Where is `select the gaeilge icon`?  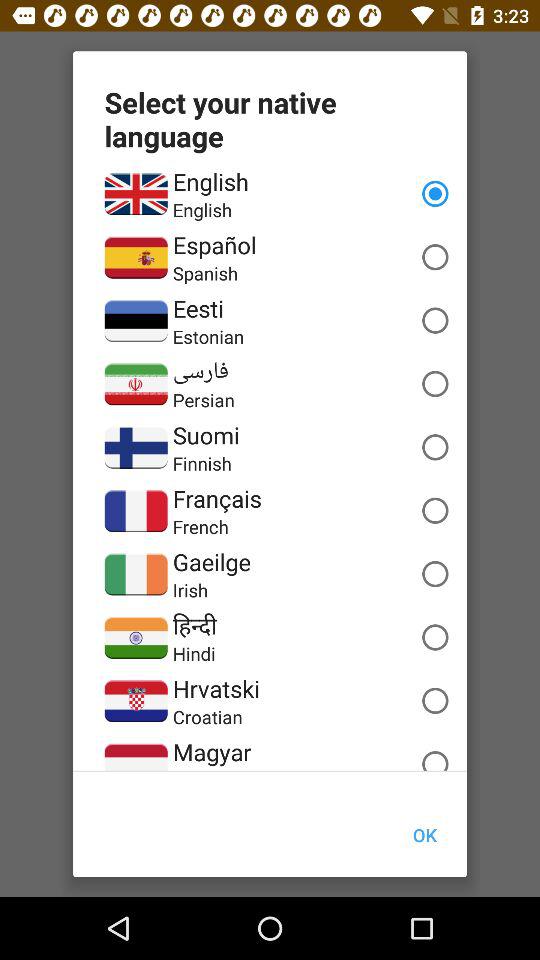
select the gaeilge icon is located at coordinates (211, 562).